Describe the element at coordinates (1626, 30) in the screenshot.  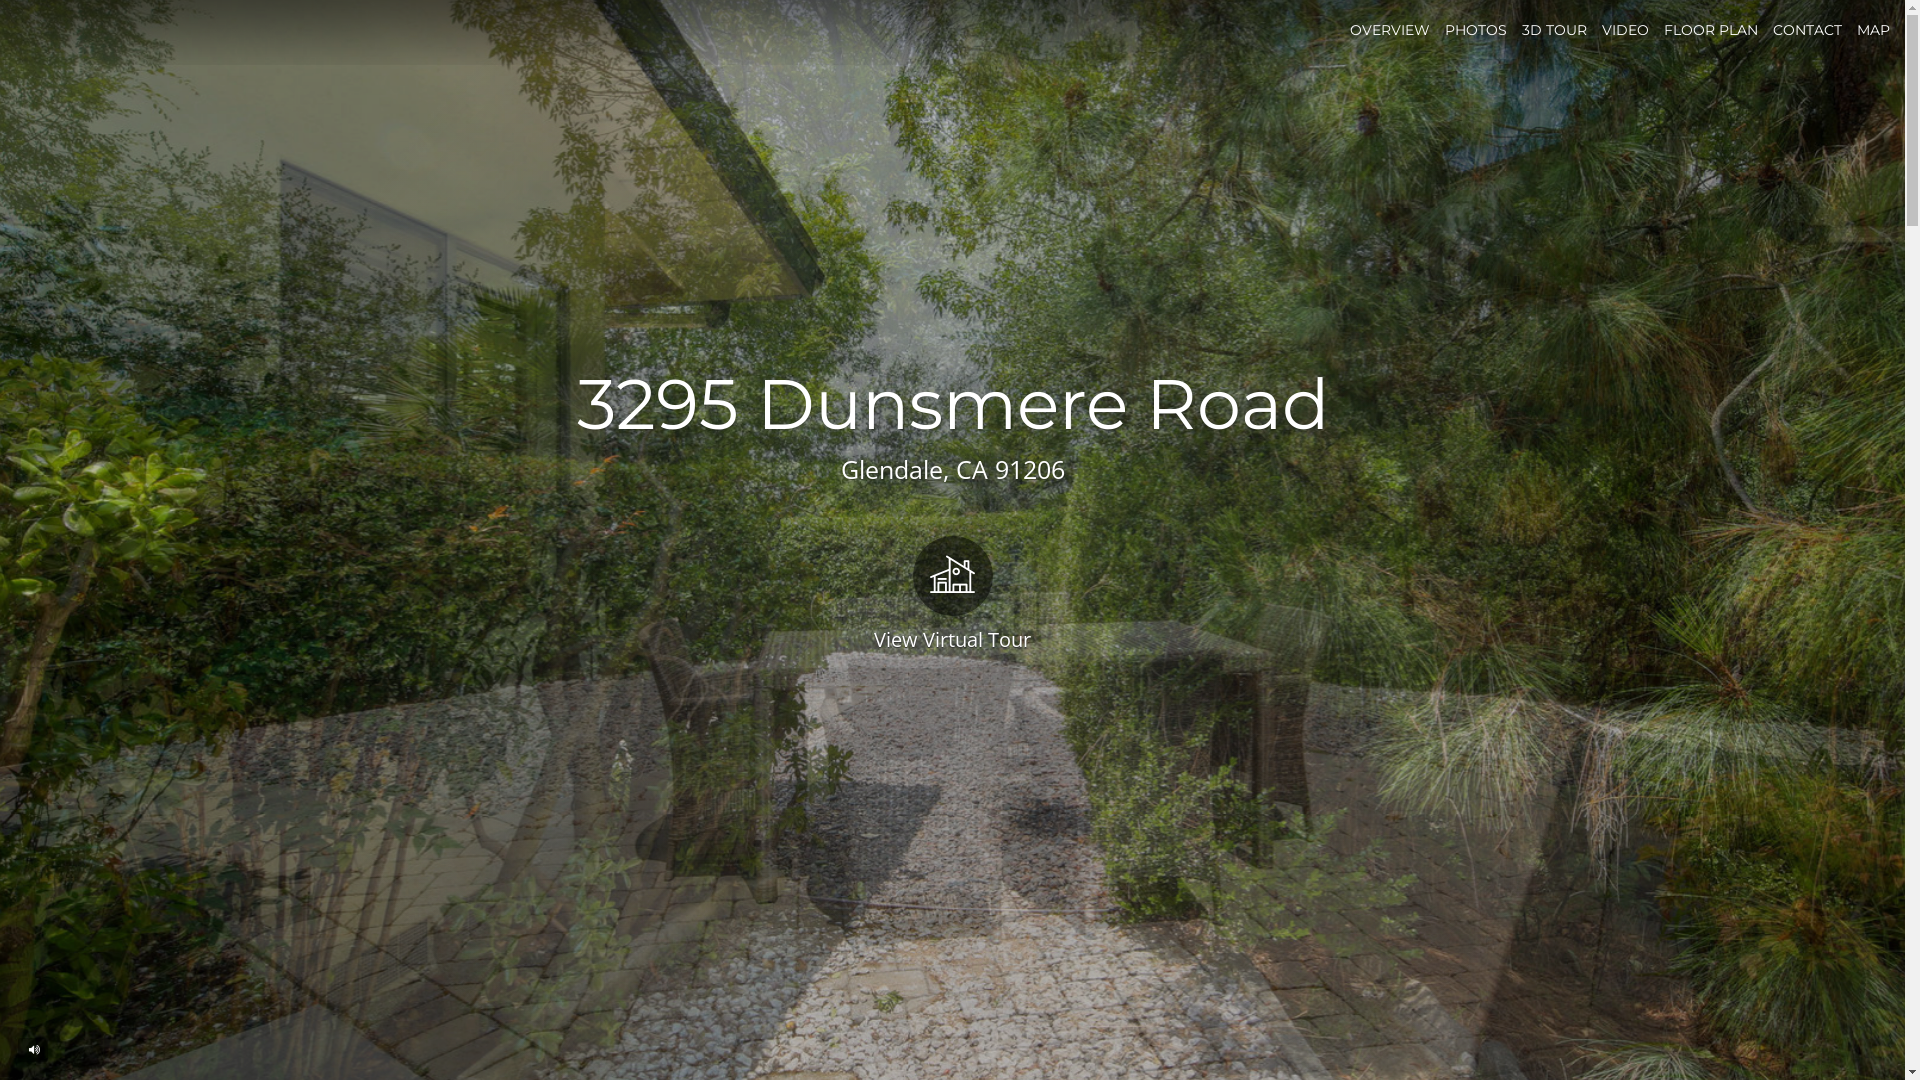
I see `VIDEO` at that location.